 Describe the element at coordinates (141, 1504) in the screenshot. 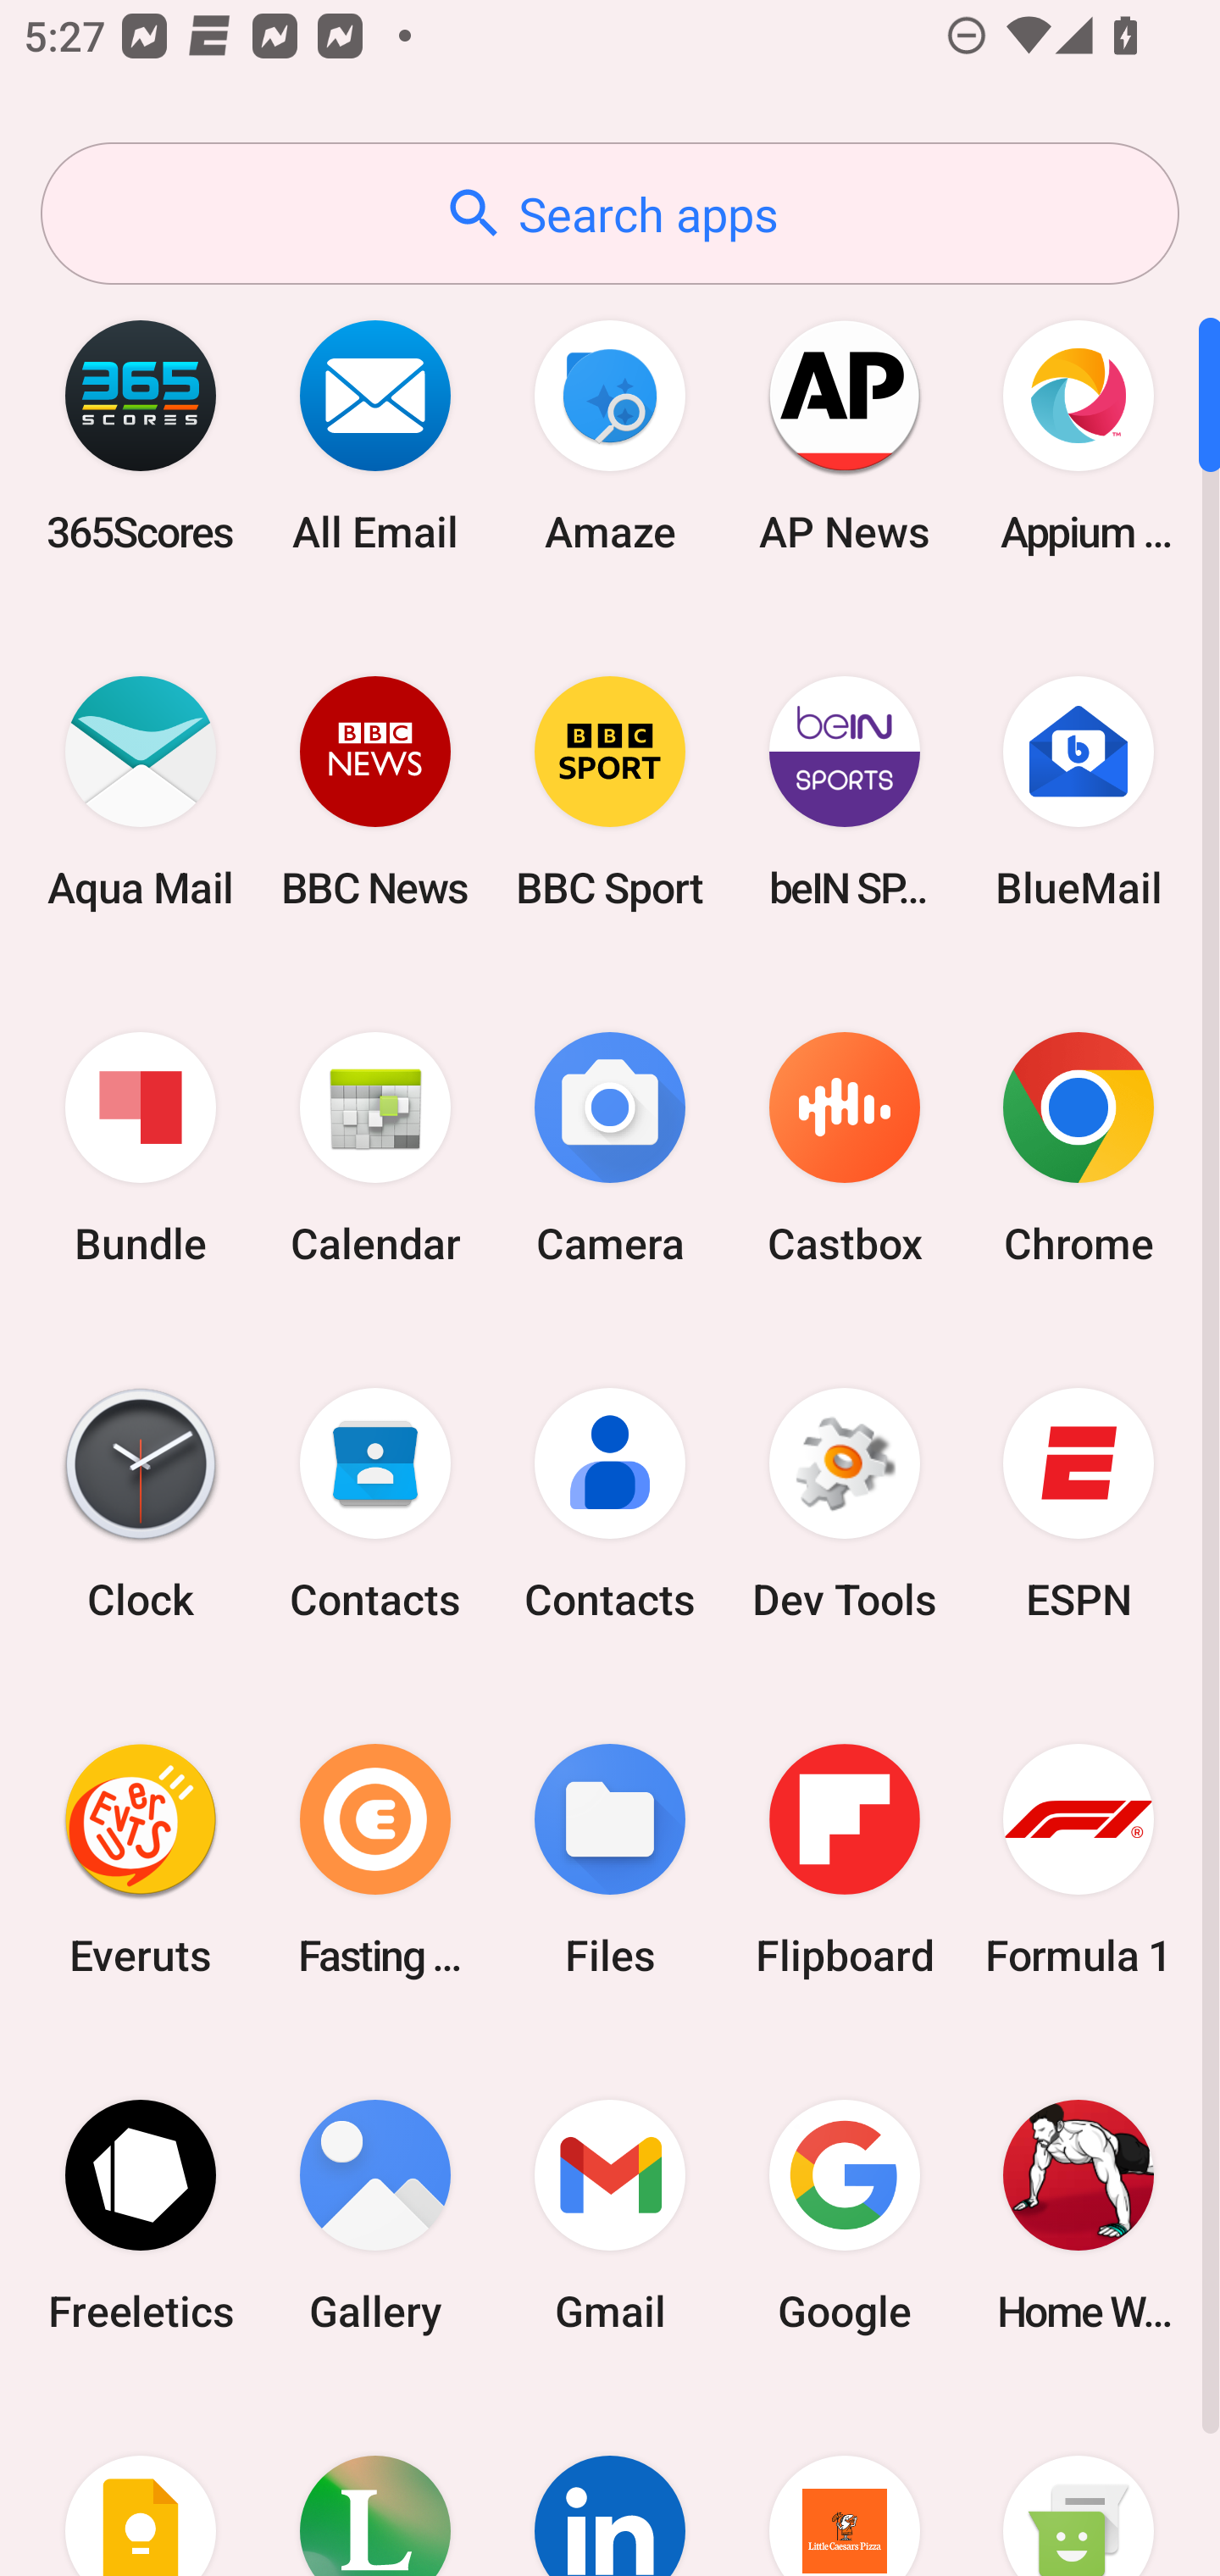

I see `Clock` at that location.